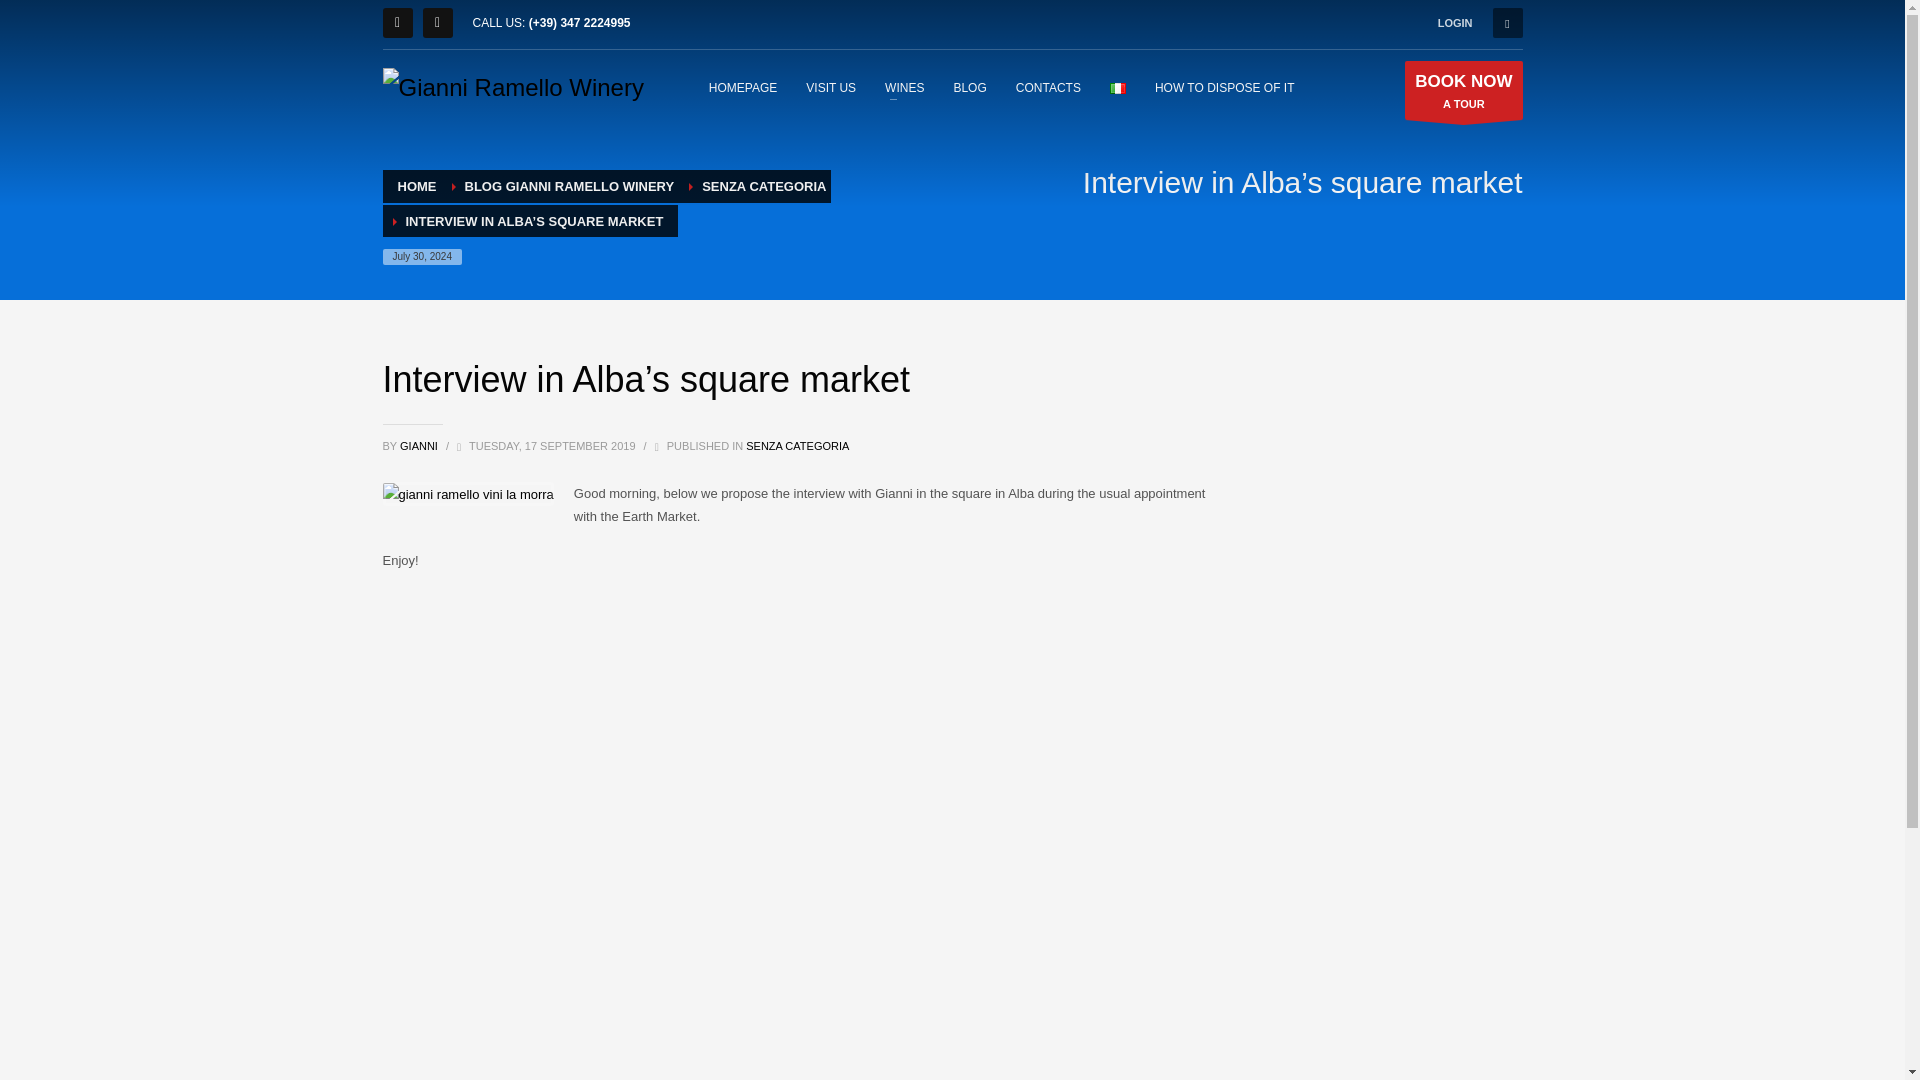  I want to click on SENZA CATEGORIA, so click(436, 22).